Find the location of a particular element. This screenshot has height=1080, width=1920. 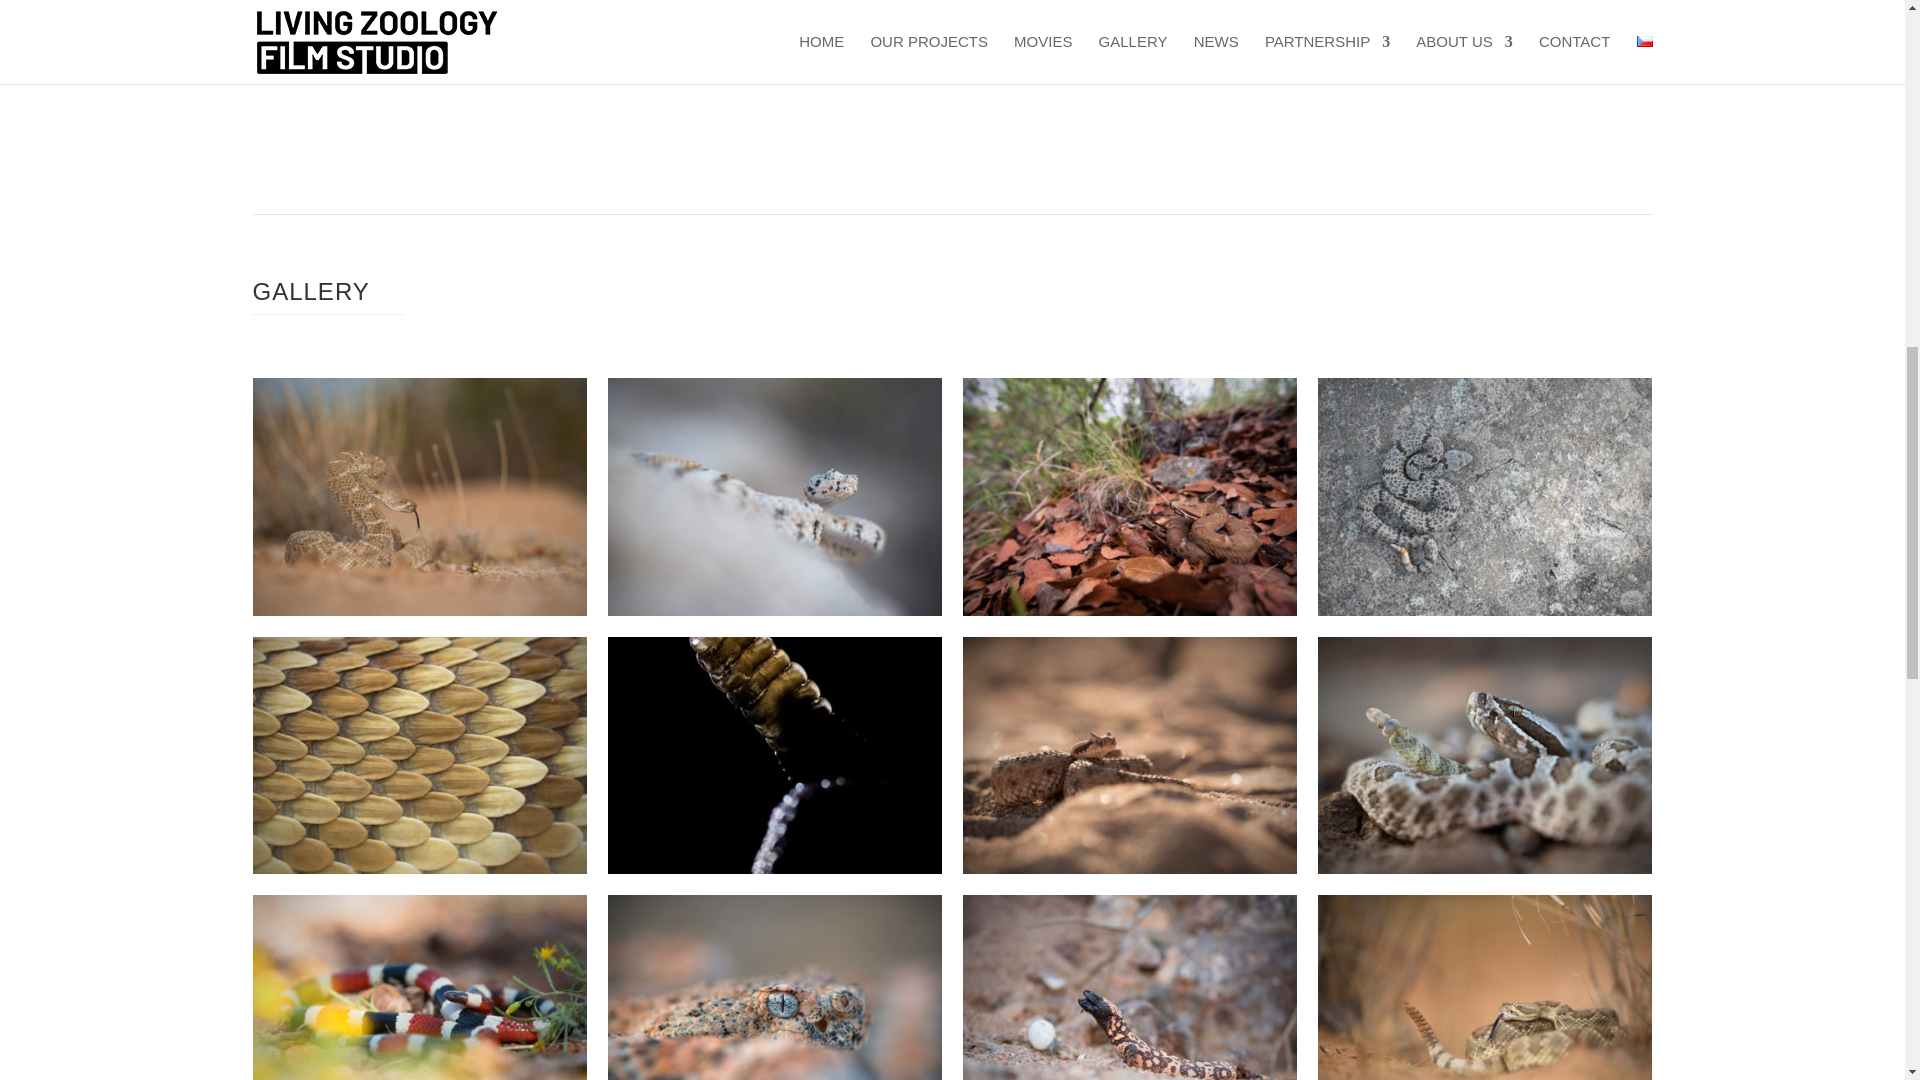

Arizona7 is located at coordinates (1130, 874).